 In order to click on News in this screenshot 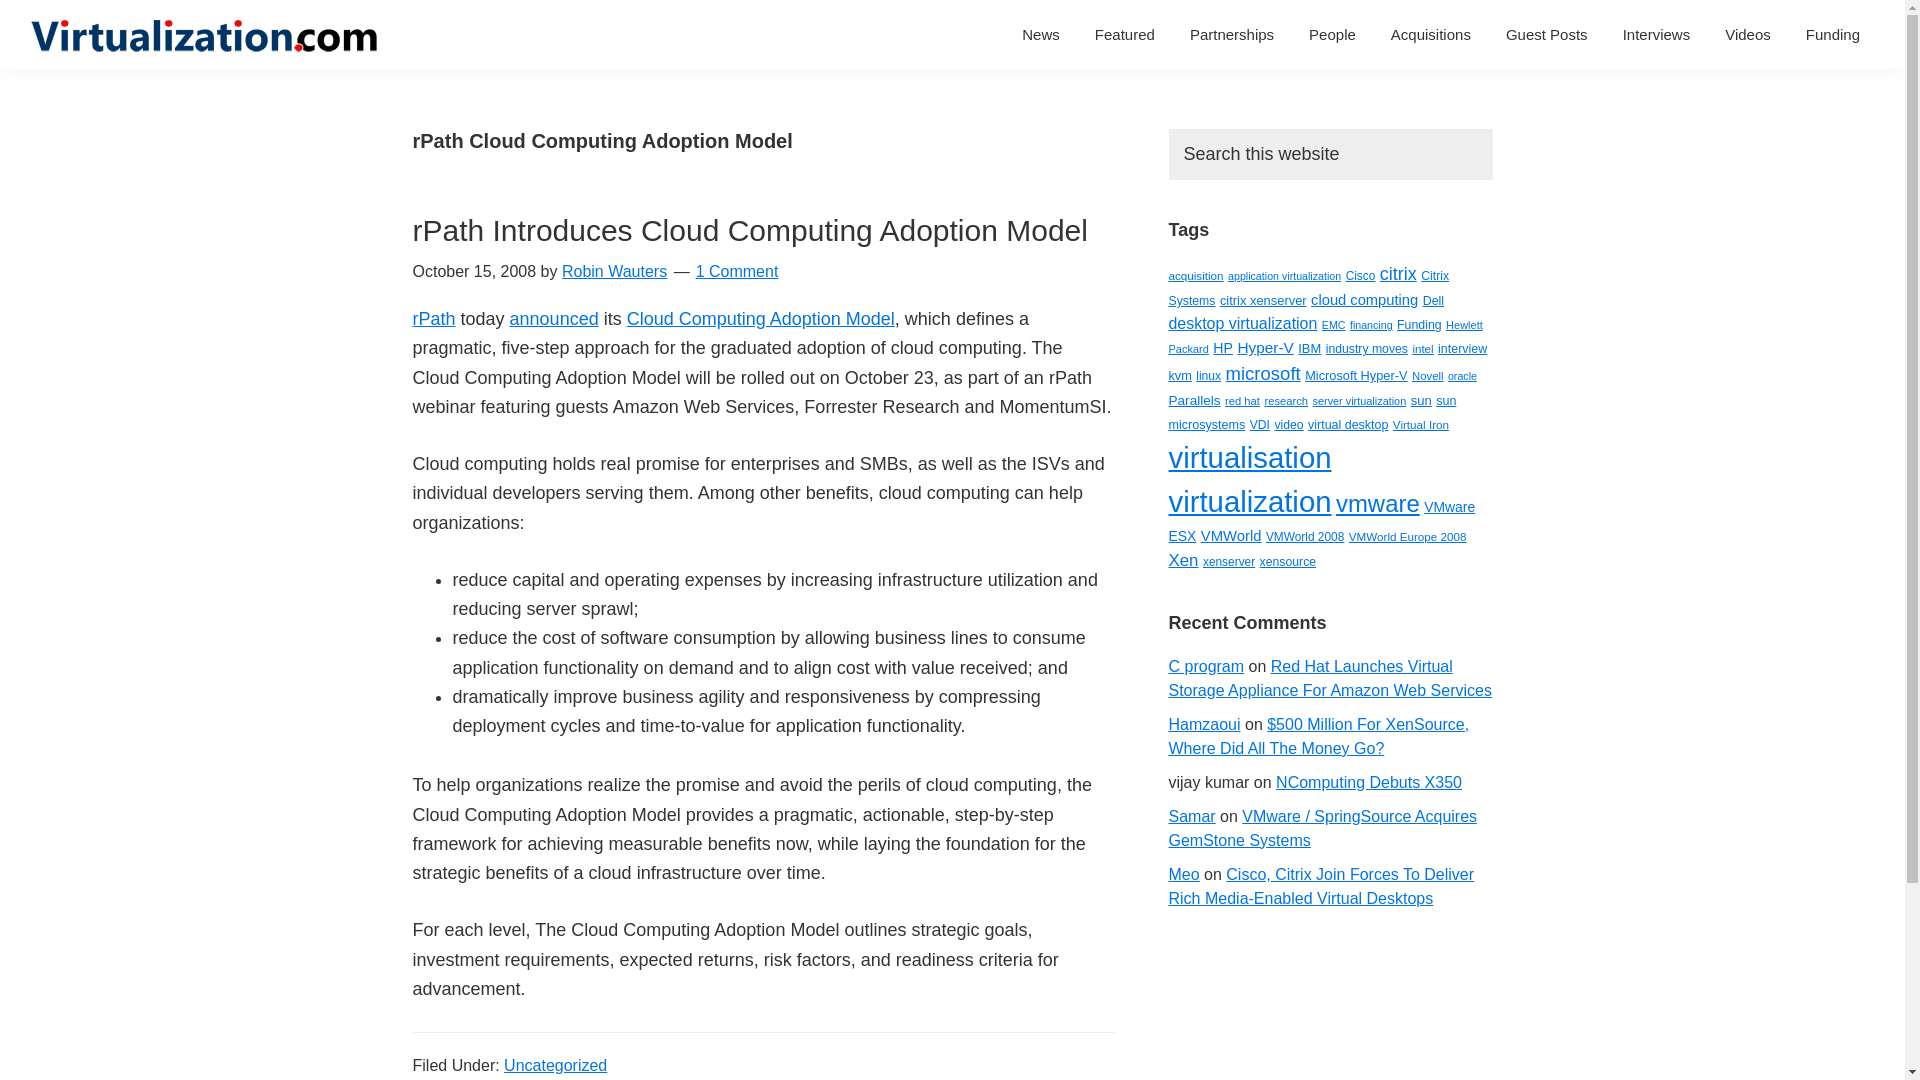, I will do `click(1040, 34)`.